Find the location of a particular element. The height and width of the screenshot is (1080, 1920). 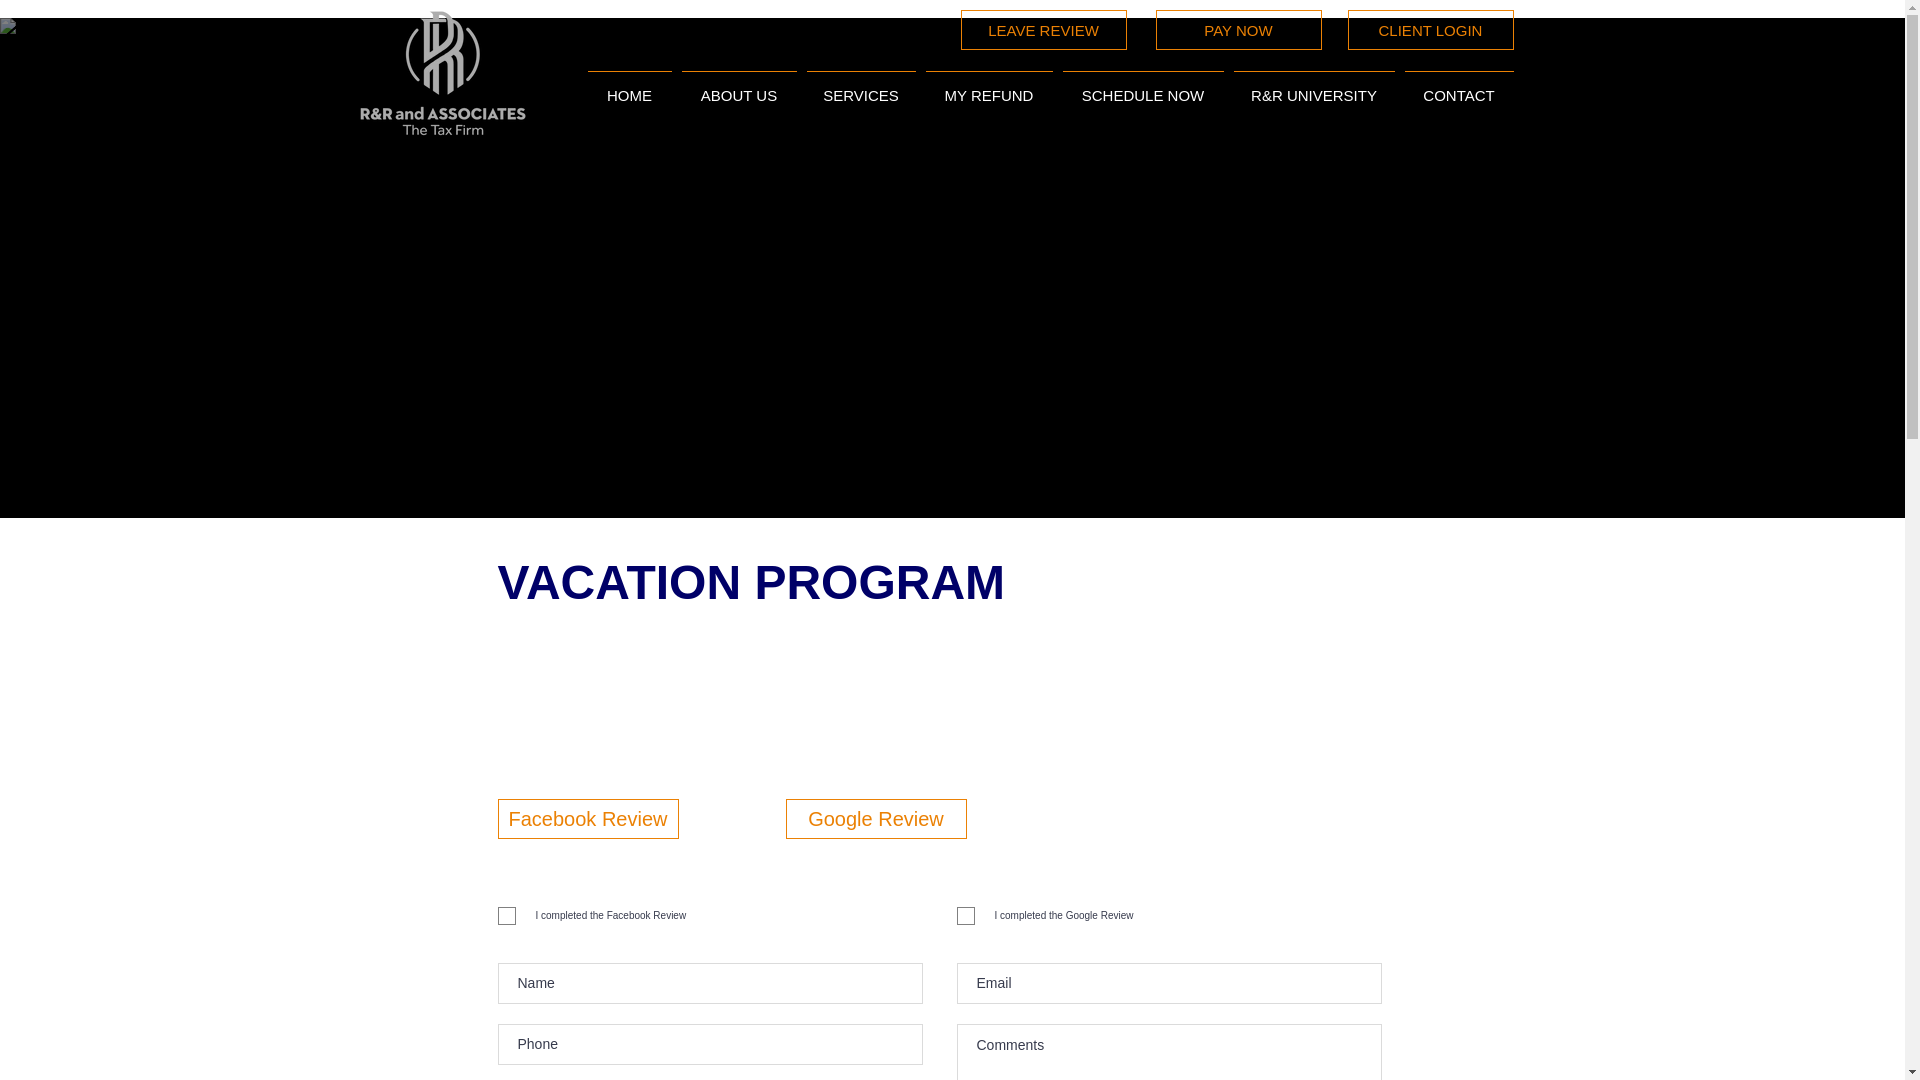

HOME is located at coordinates (628, 86).